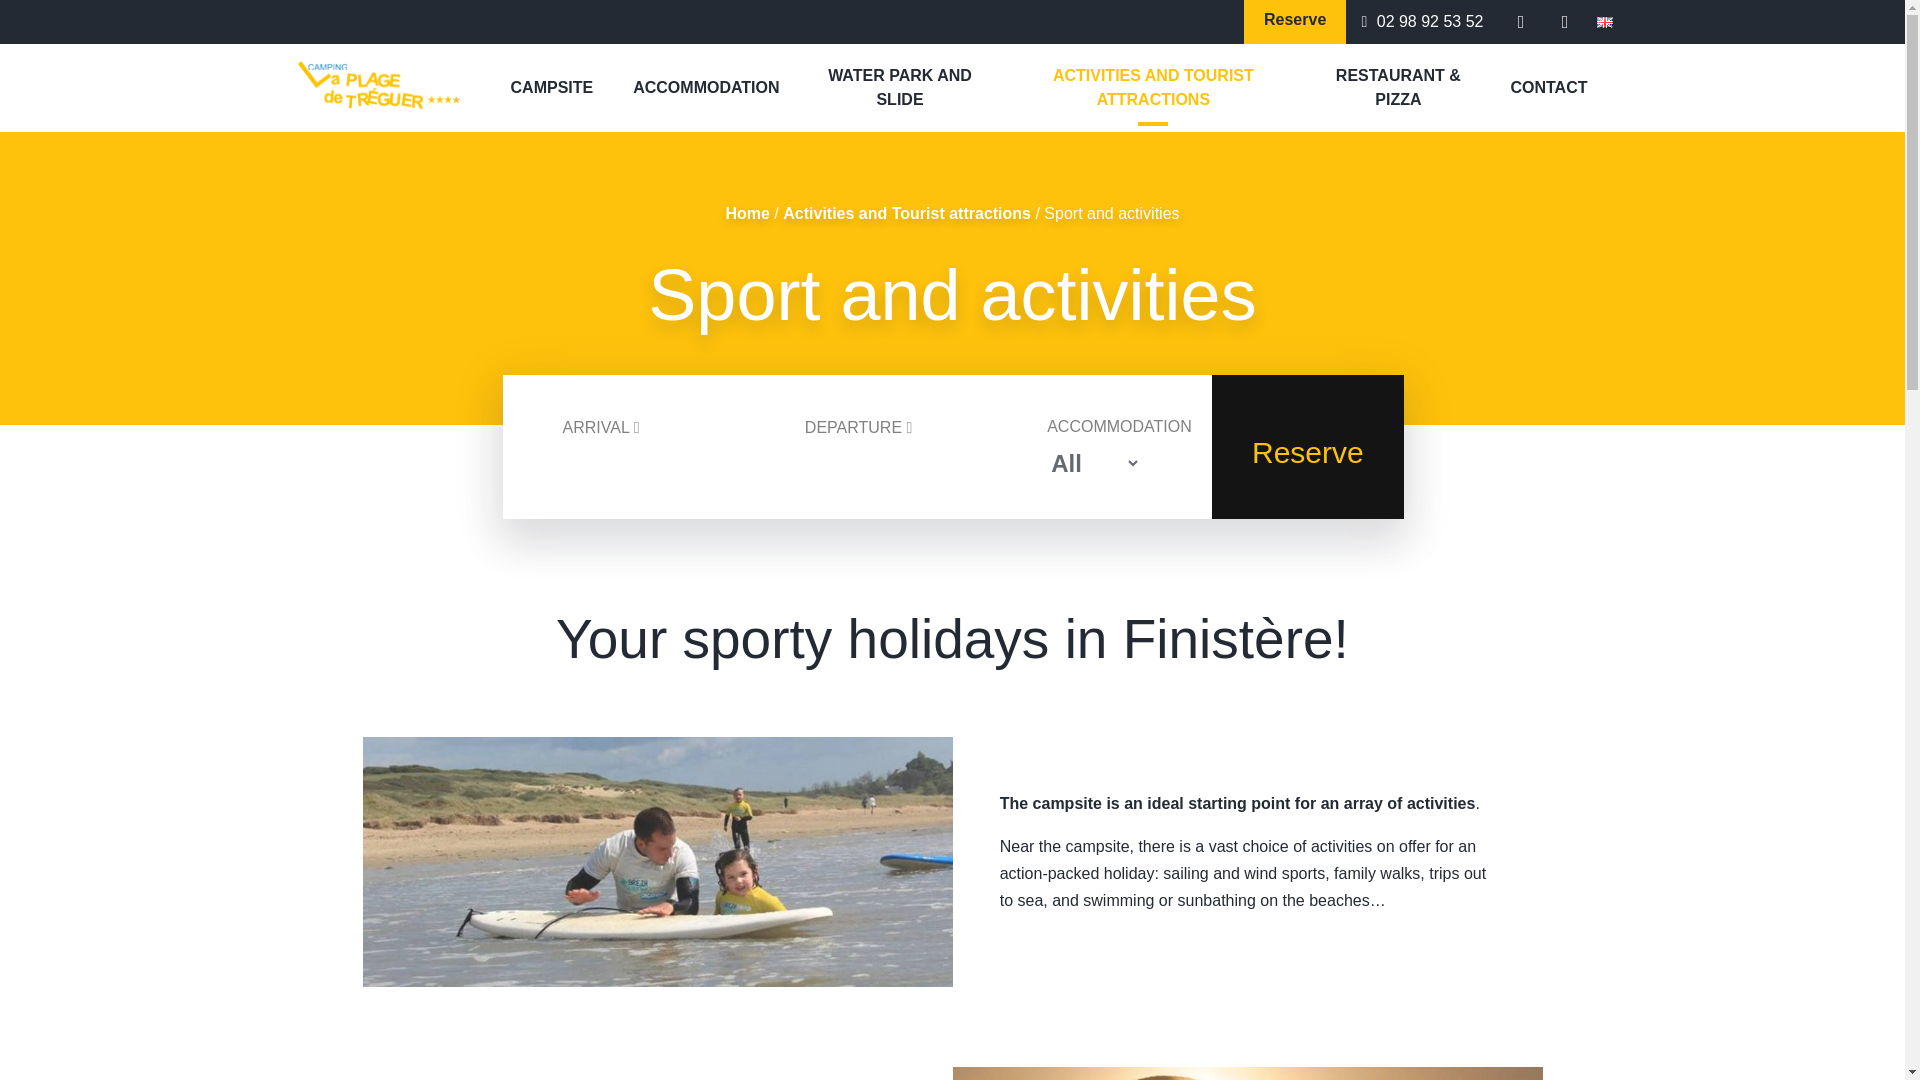  Describe the element at coordinates (1548, 88) in the screenshot. I see `CONTACT` at that location.